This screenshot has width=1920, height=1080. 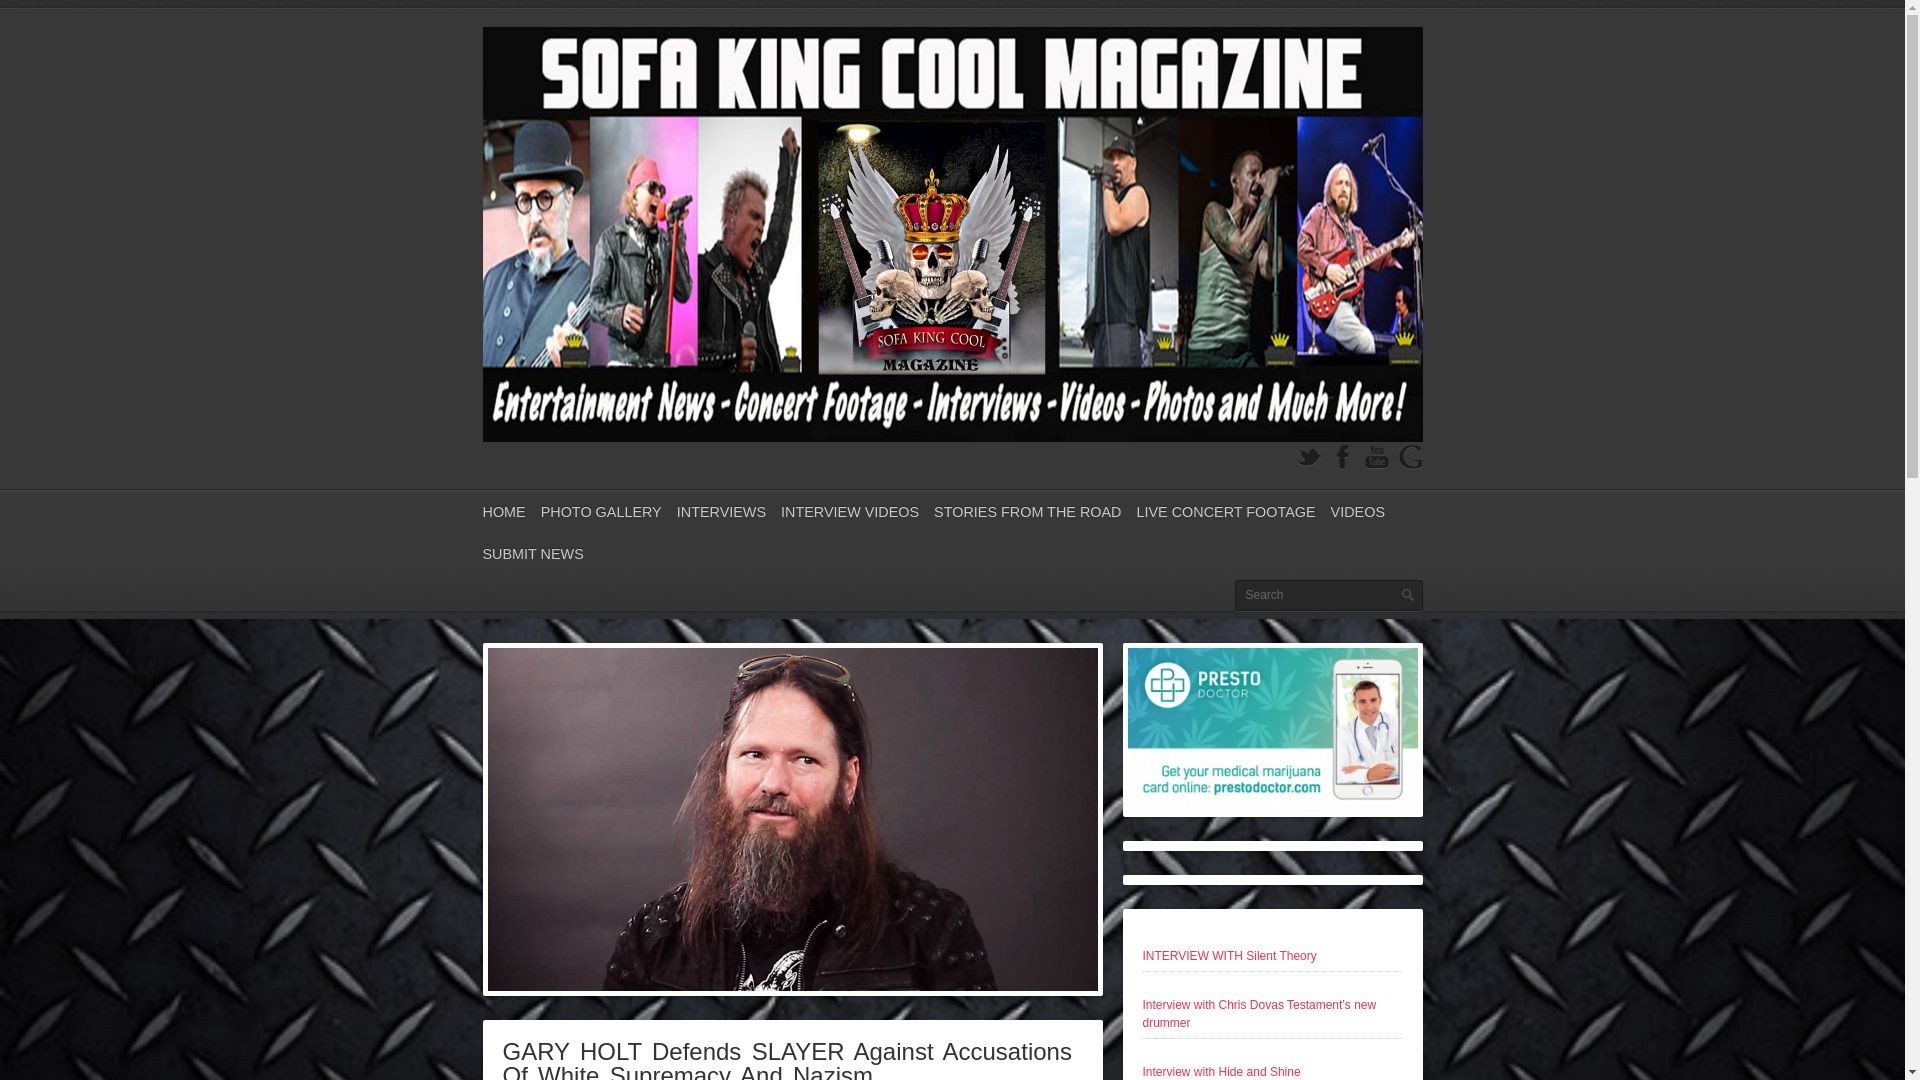 I want to click on LIVE CONCERT FOOTAGE, so click(x=1226, y=512).